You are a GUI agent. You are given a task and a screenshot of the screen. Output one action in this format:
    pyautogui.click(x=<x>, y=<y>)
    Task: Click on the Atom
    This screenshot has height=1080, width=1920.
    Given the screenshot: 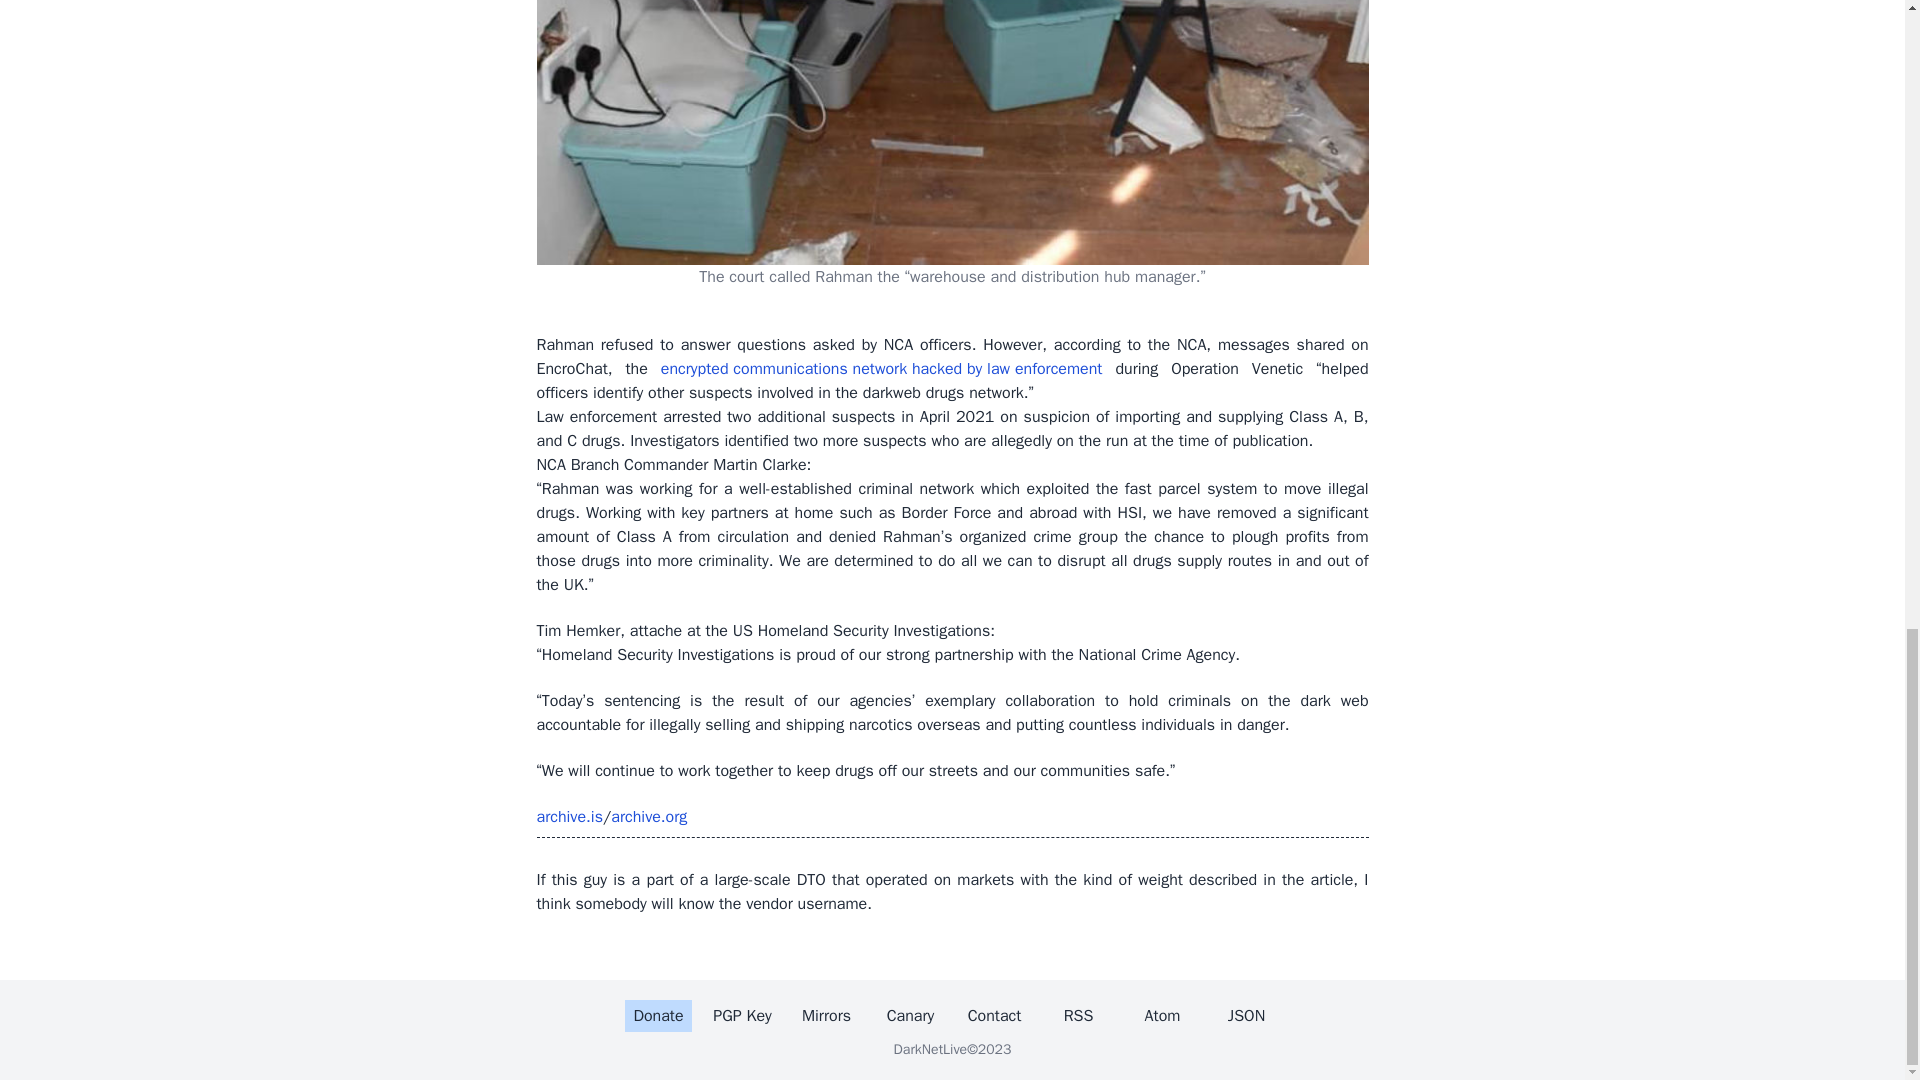 What is the action you would take?
    pyautogui.click(x=1162, y=1016)
    